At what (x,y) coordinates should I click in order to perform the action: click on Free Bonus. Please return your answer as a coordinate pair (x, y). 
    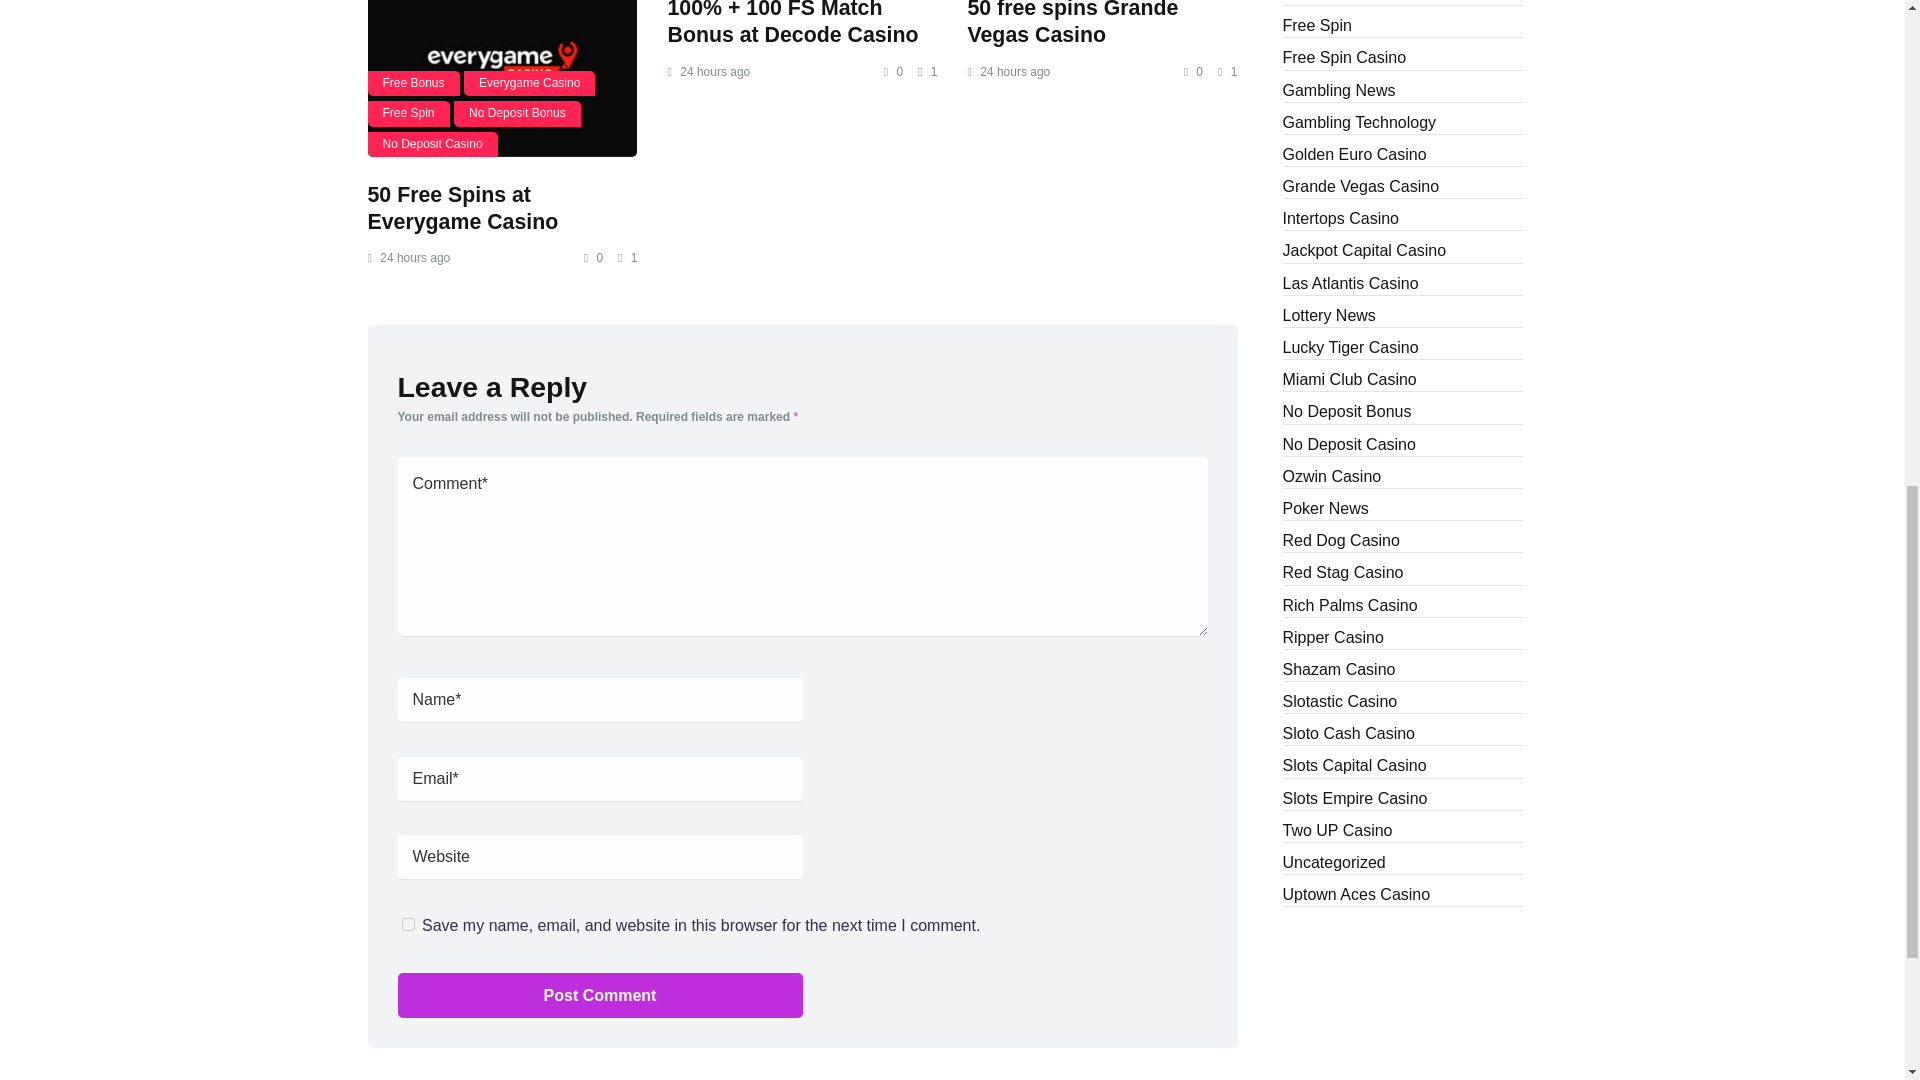
    Looking at the image, I should click on (414, 84).